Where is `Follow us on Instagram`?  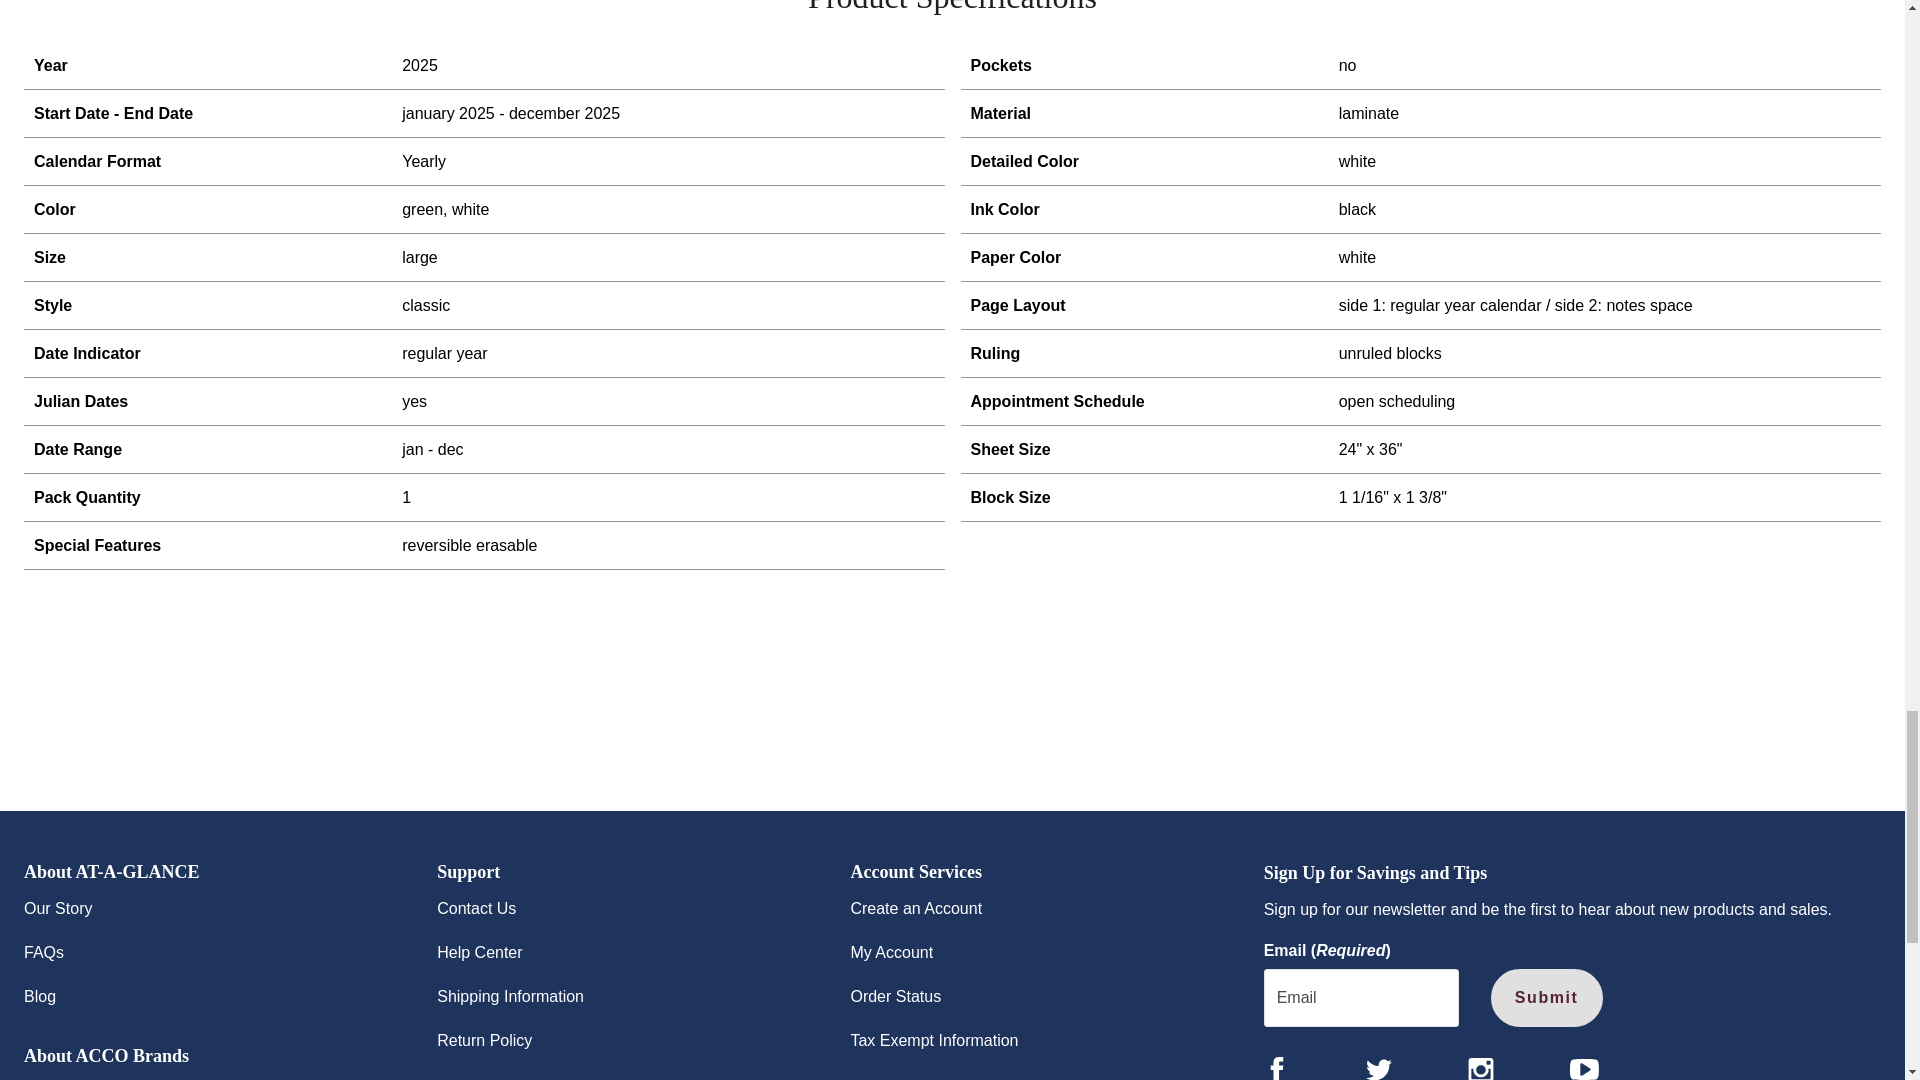 Follow us on Instagram is located at coordinates (1480, 1068).